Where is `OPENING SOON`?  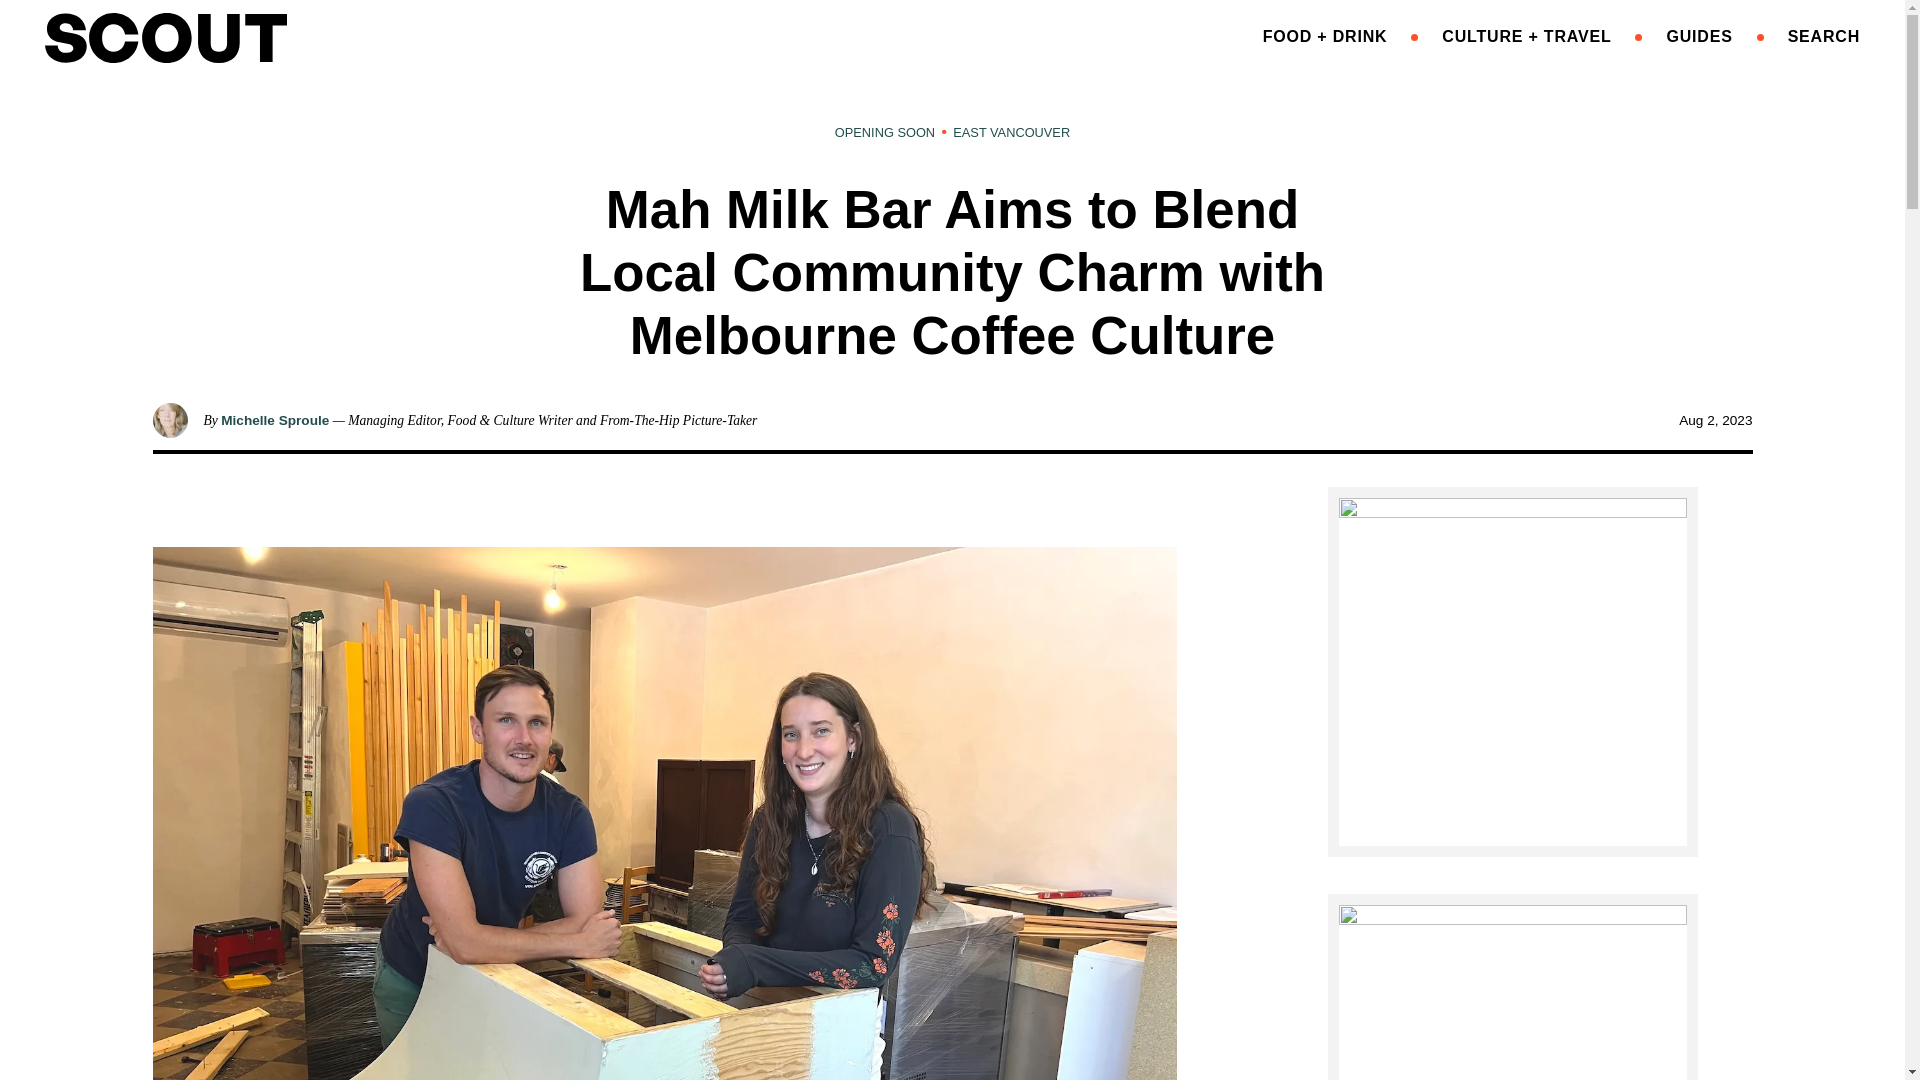 OPENING SOON is located at coordinates (885, 132).